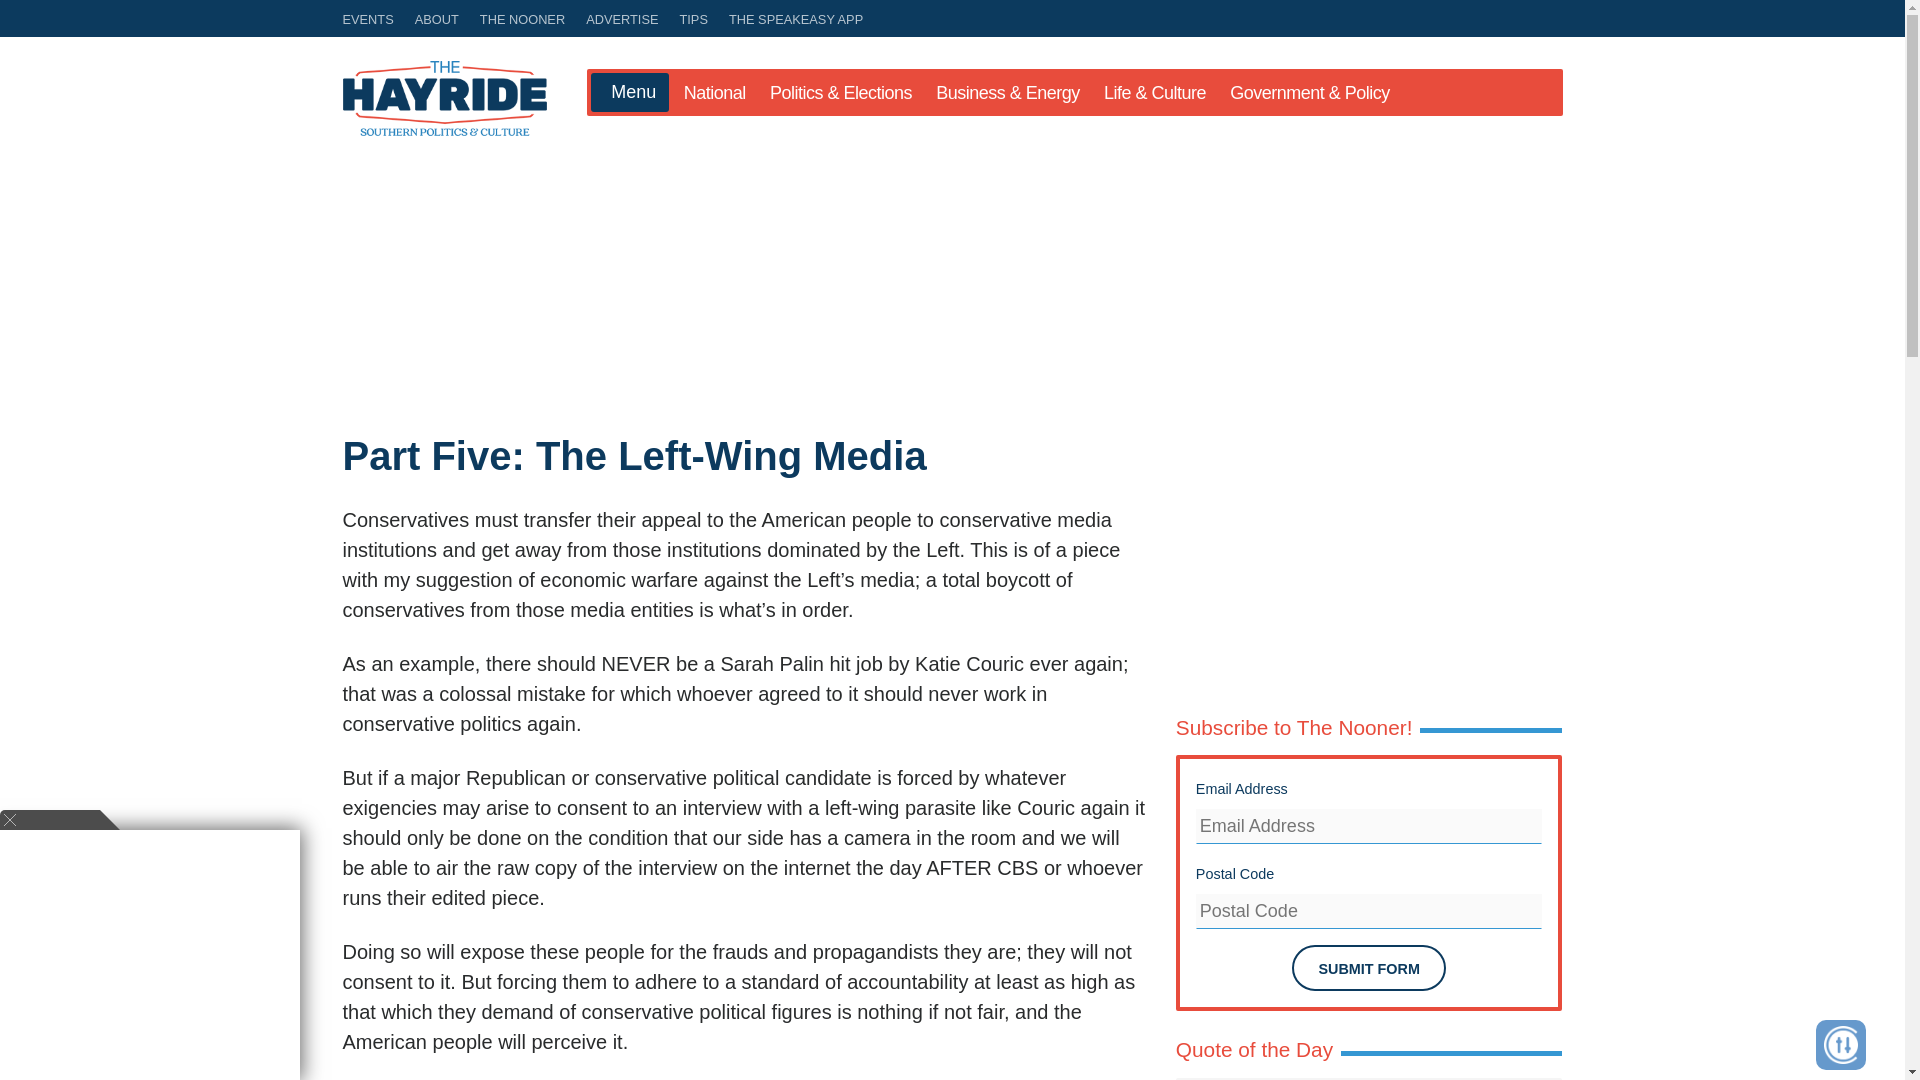 The height and width of the screenshot is (1080, 1920). What do you see at coordinates (371, 19) in the screenshot?
I see `EVENTS` at bounding box center [371, 19].